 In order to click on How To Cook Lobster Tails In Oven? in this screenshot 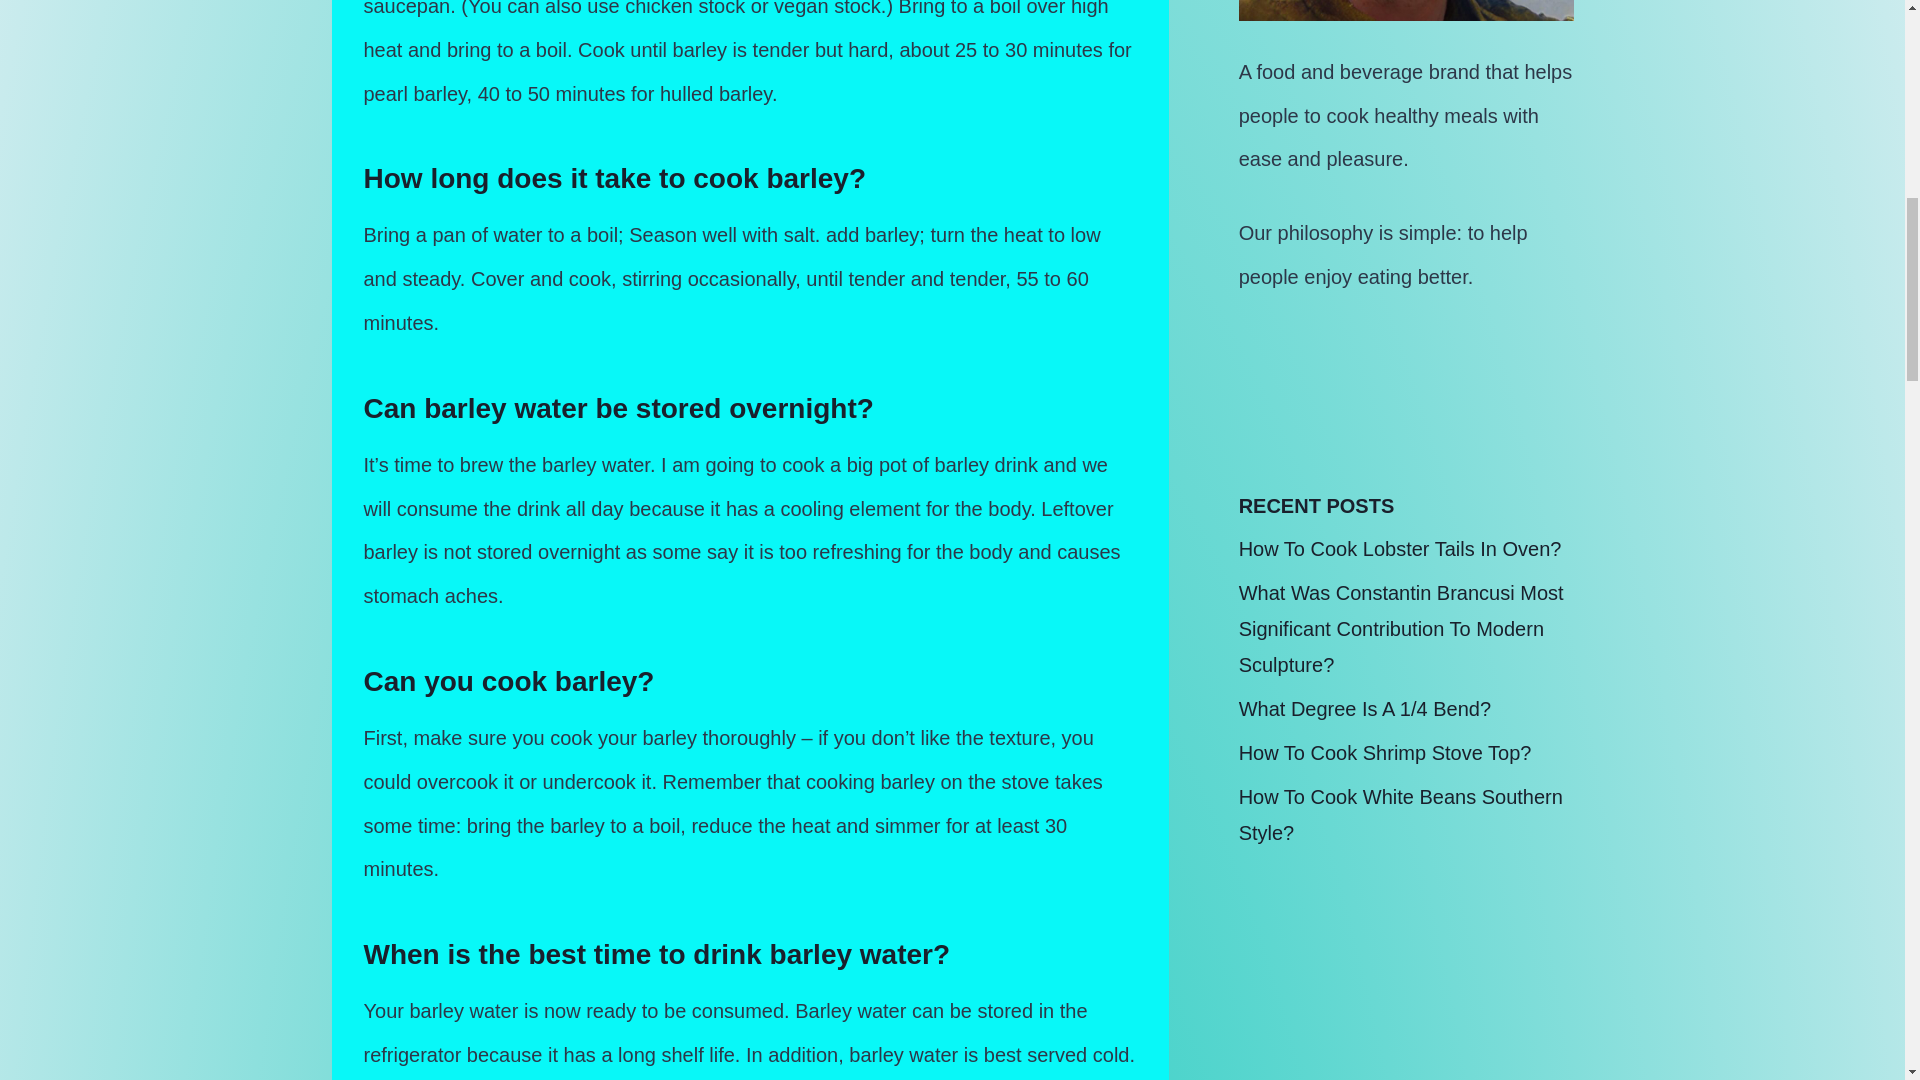, I will do `click(1400, 548)`.